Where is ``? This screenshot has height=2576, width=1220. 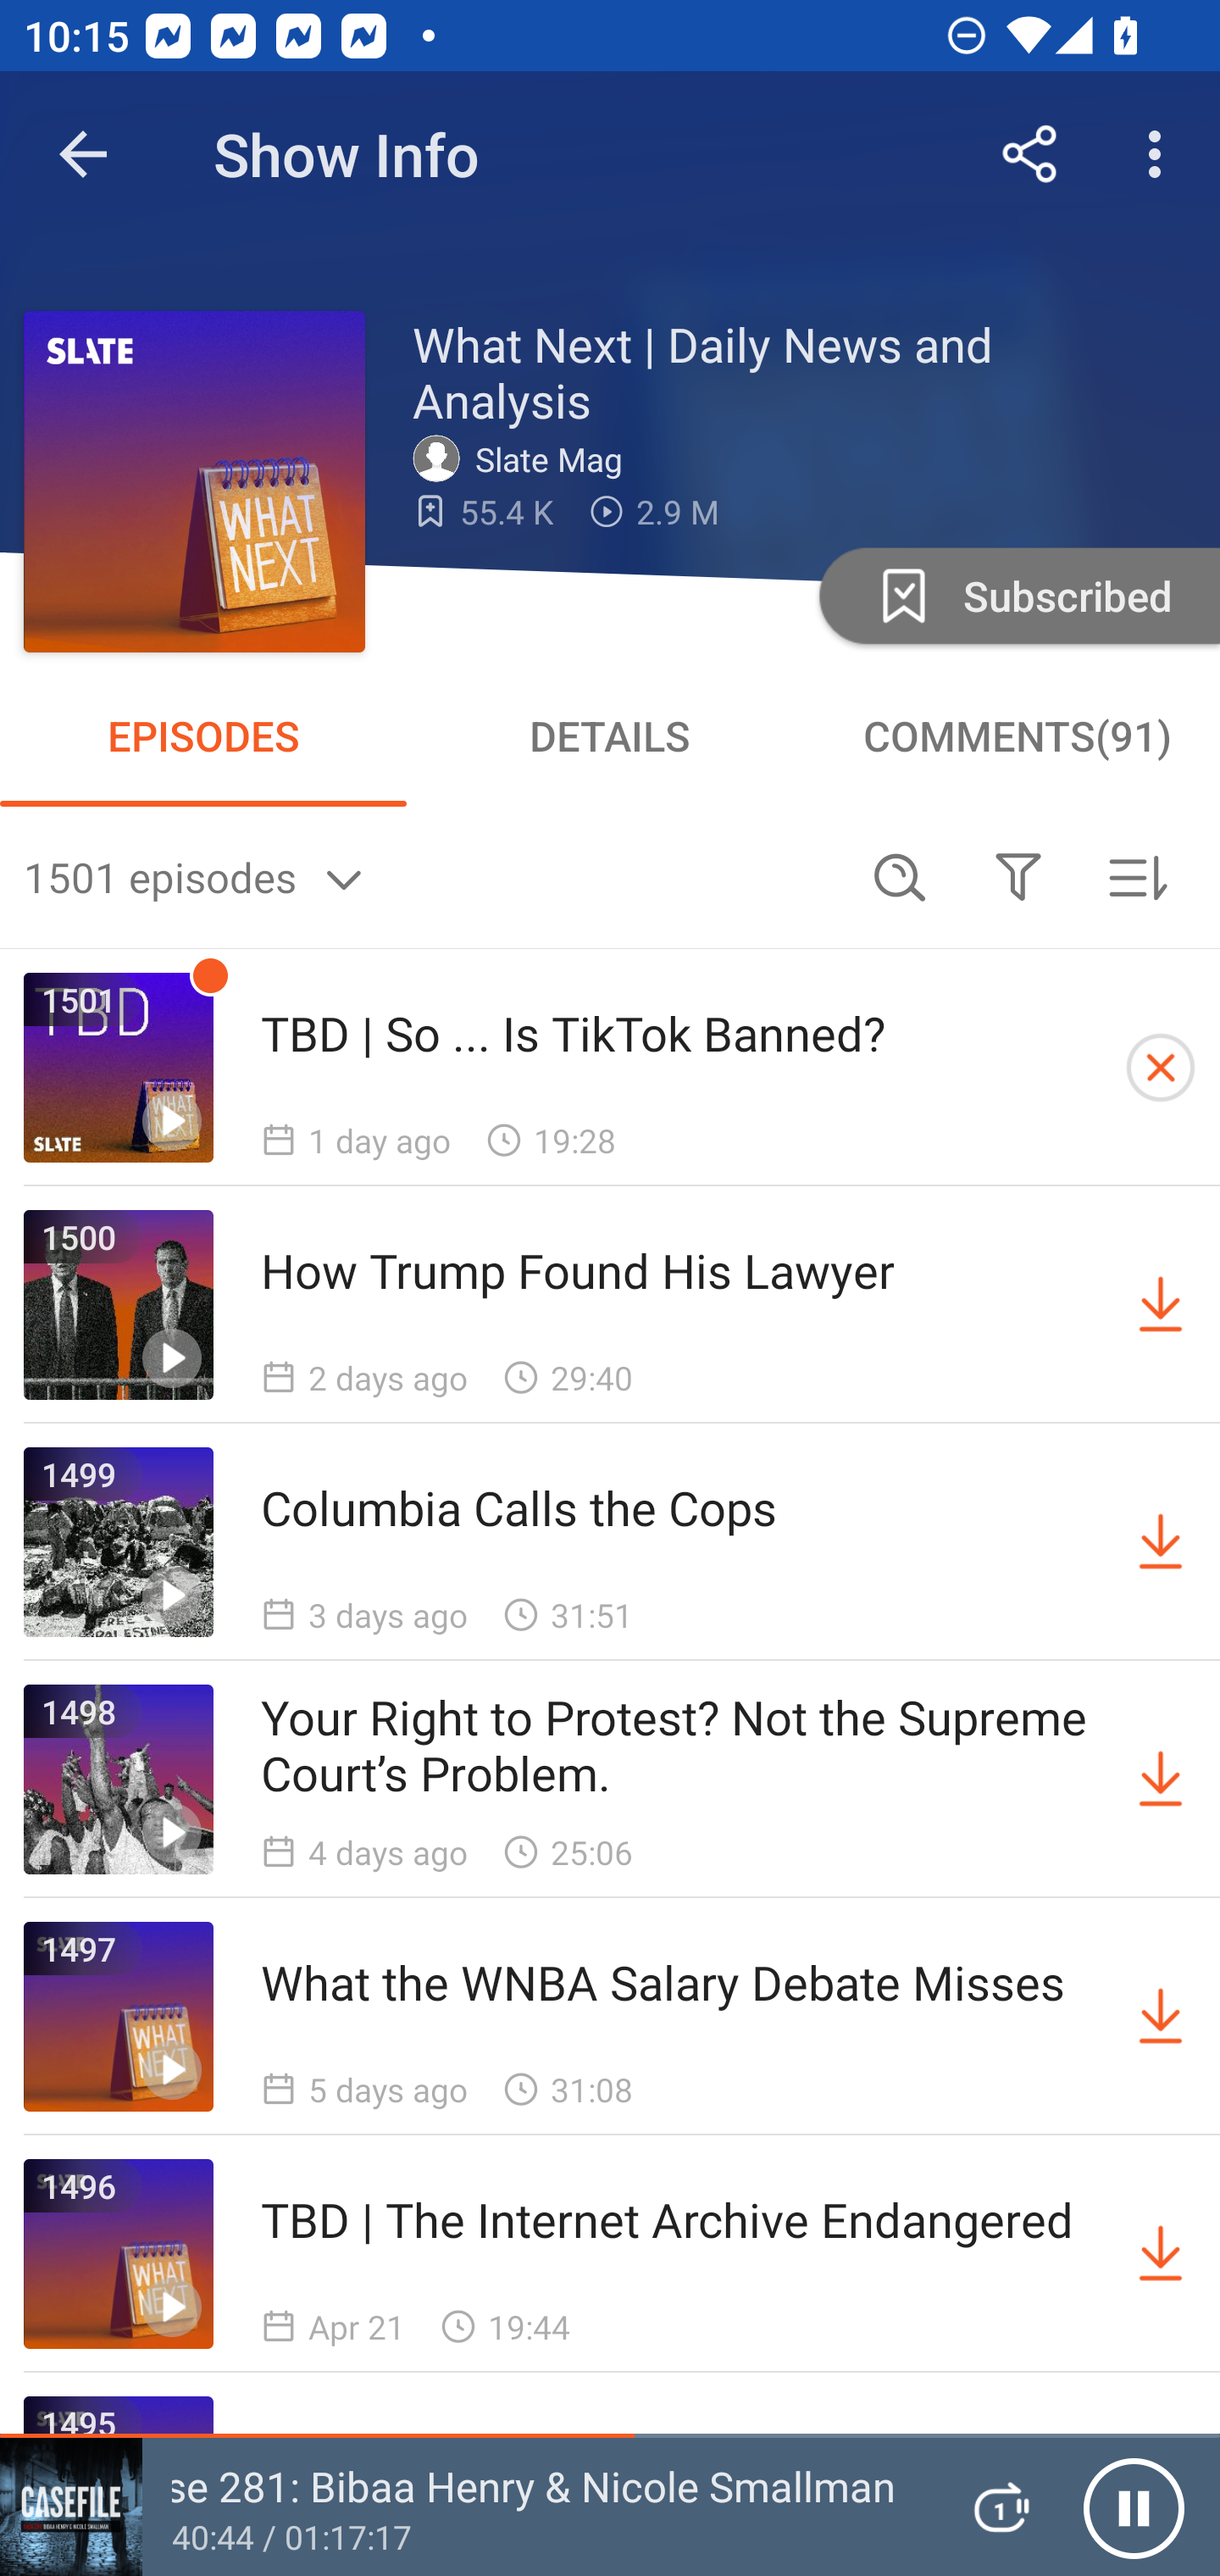
 is located at coordinates (1018, 876).